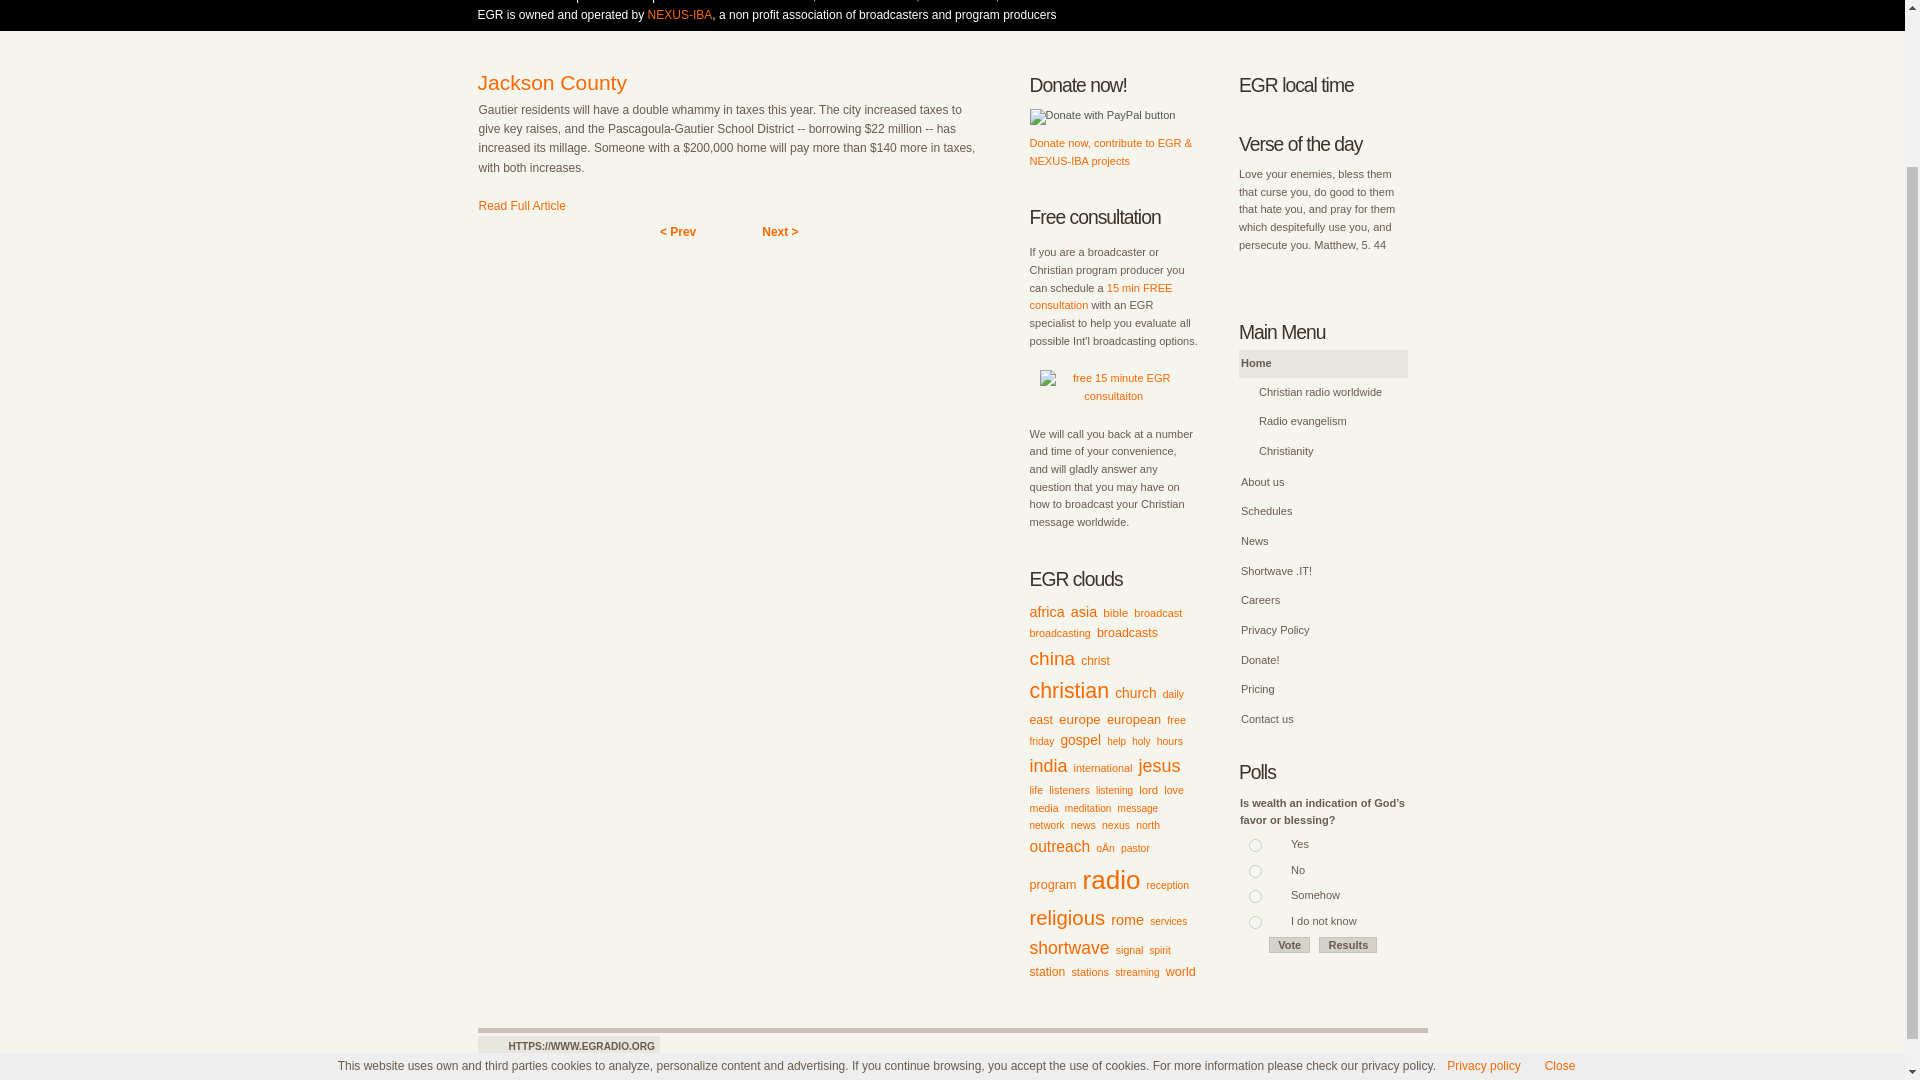  What do you see at coordinates (1047, 611) in the screenshot?
I see `africa` at bounding box center [1047, 611].